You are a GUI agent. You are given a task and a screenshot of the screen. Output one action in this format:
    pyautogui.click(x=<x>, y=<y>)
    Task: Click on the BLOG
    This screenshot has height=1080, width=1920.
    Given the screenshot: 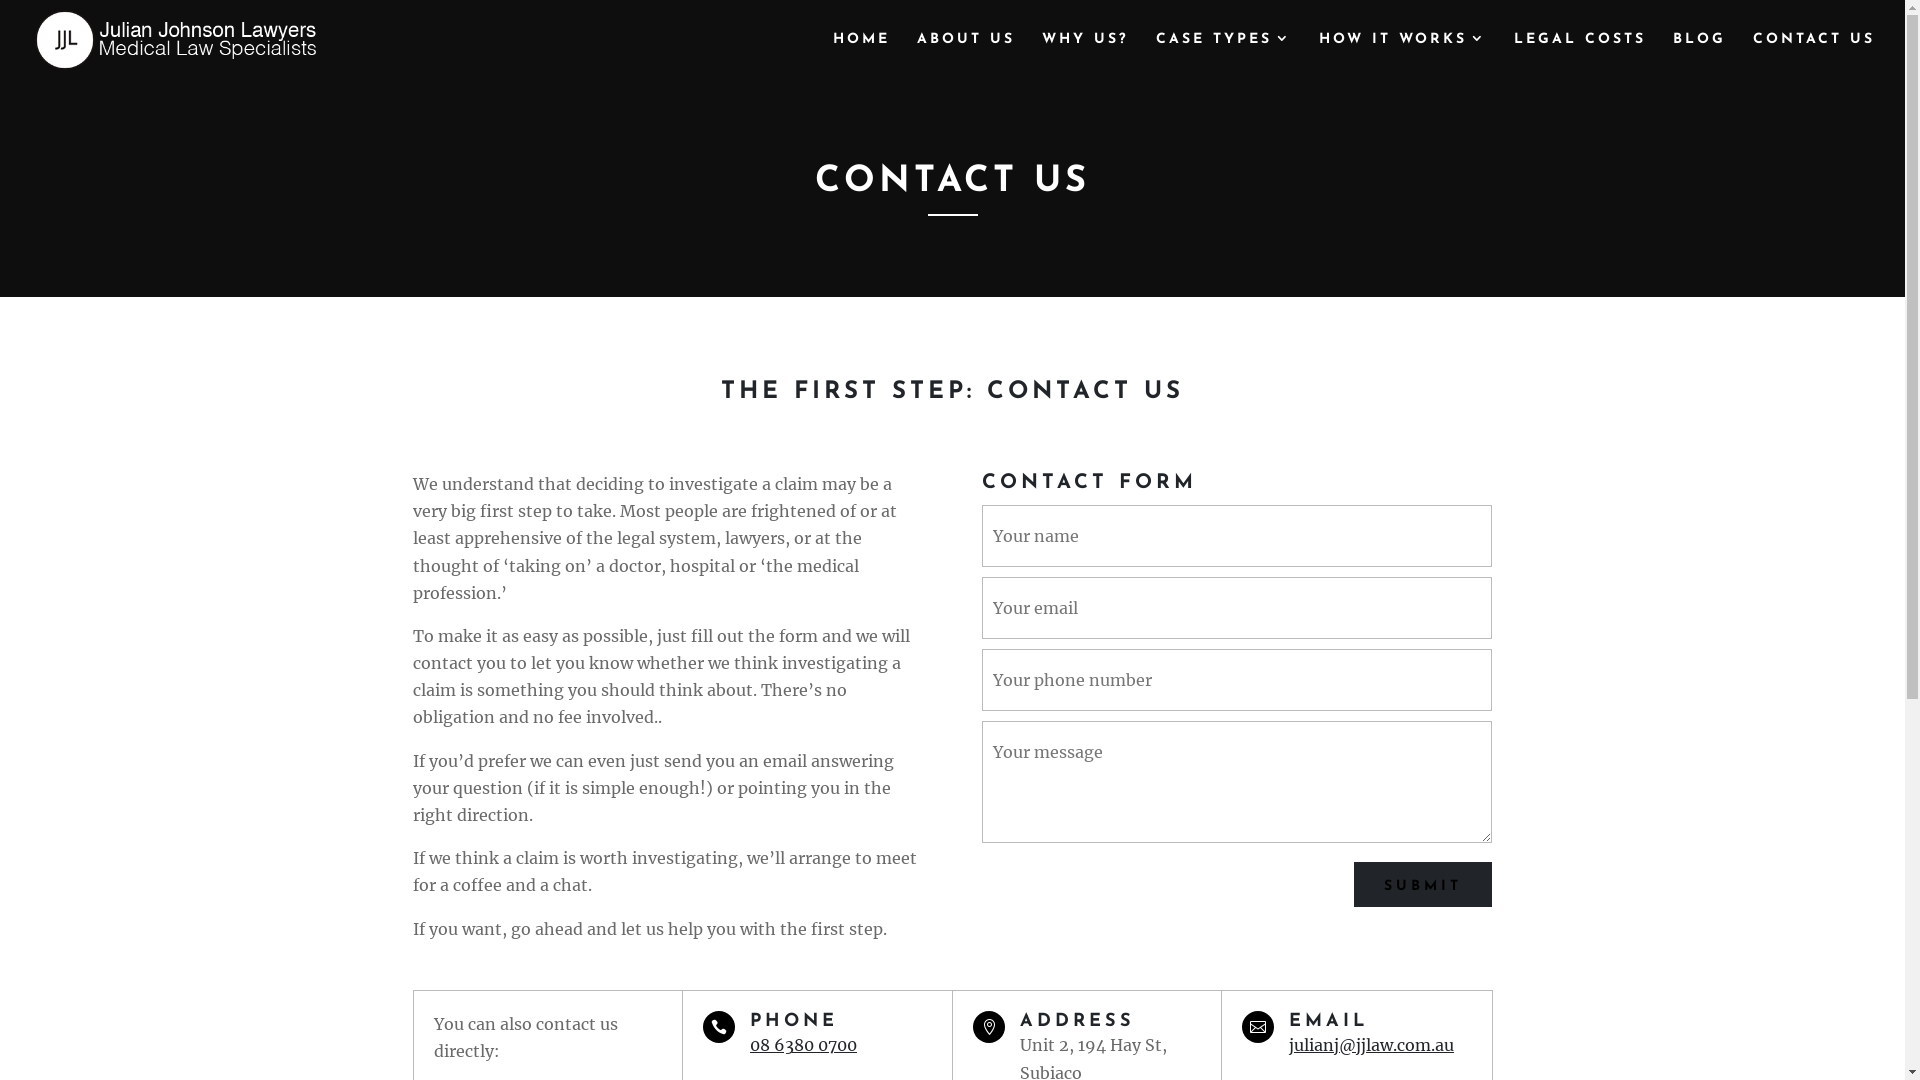 What is the action you would take?
    pyautogui.click(x=1700, y=56)
    